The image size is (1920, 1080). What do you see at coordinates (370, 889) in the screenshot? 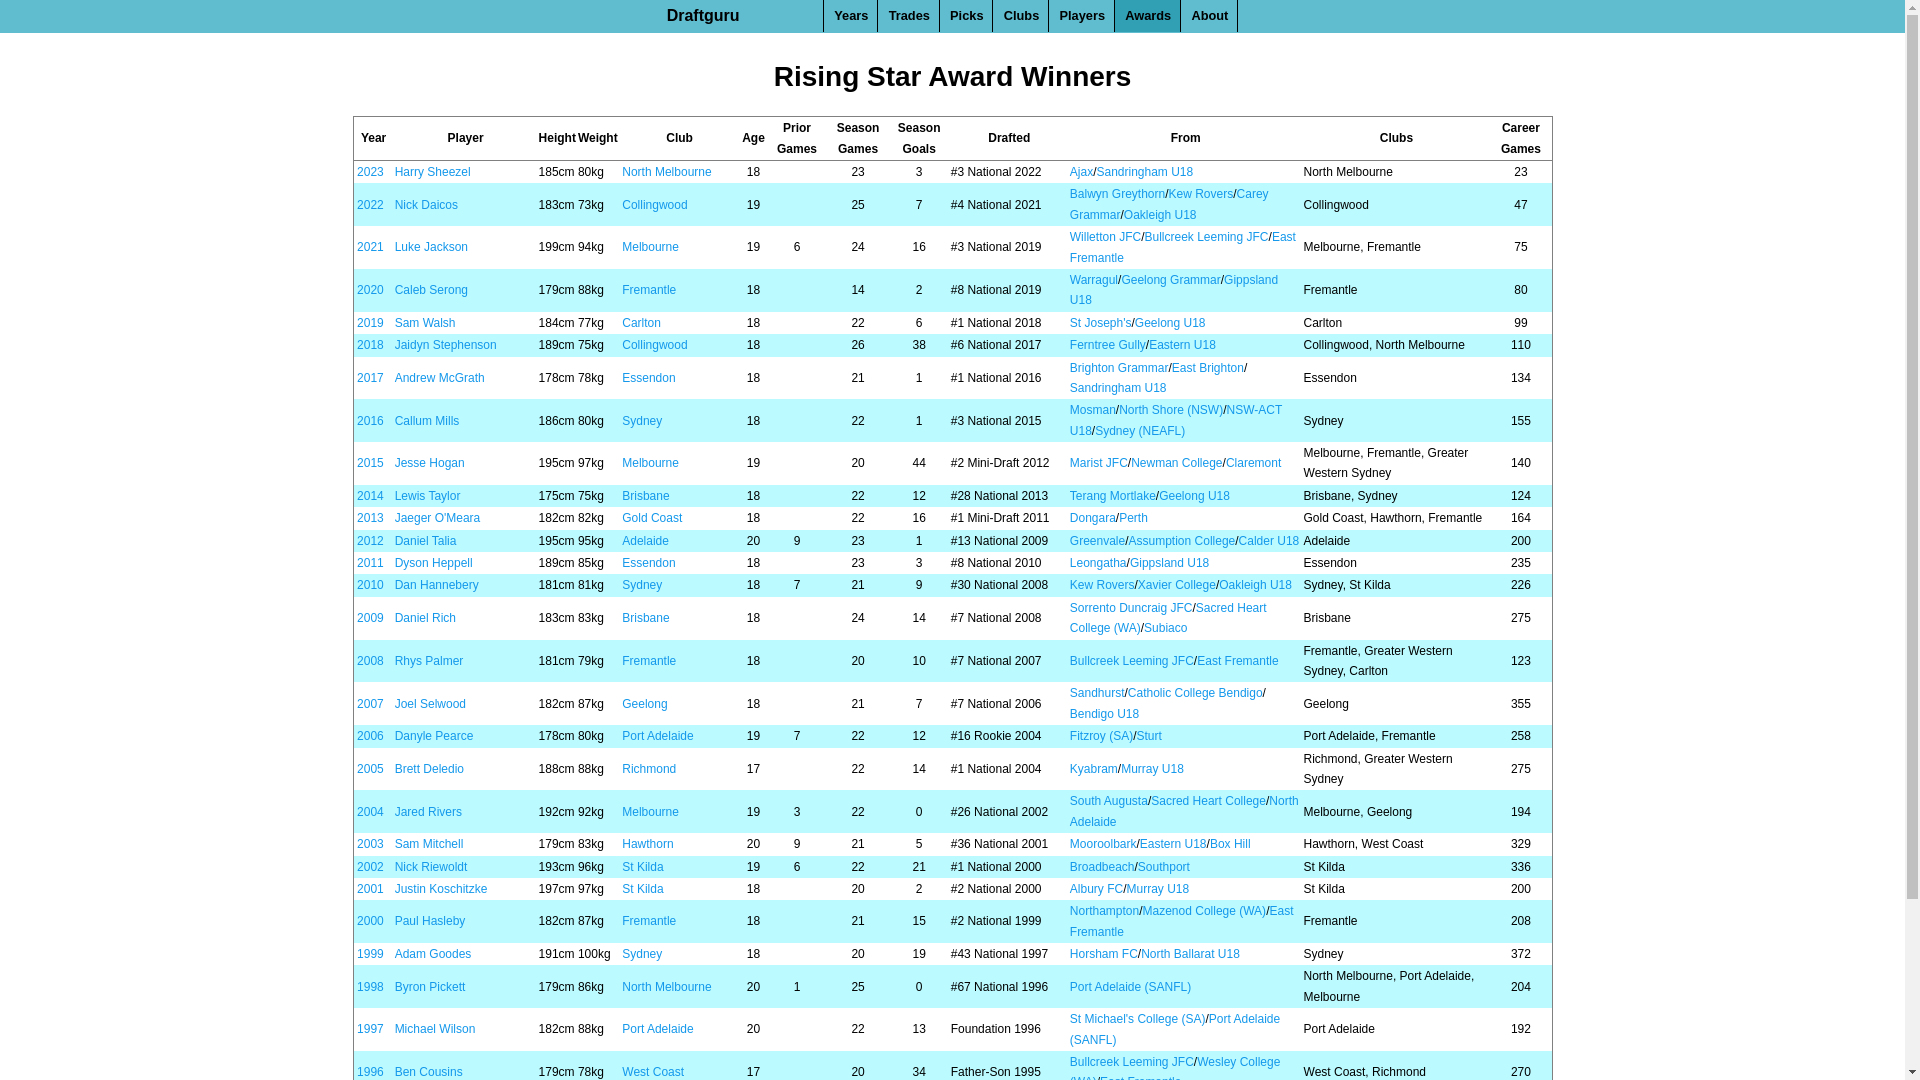
I see `2001` at bounding box center [370, 889].